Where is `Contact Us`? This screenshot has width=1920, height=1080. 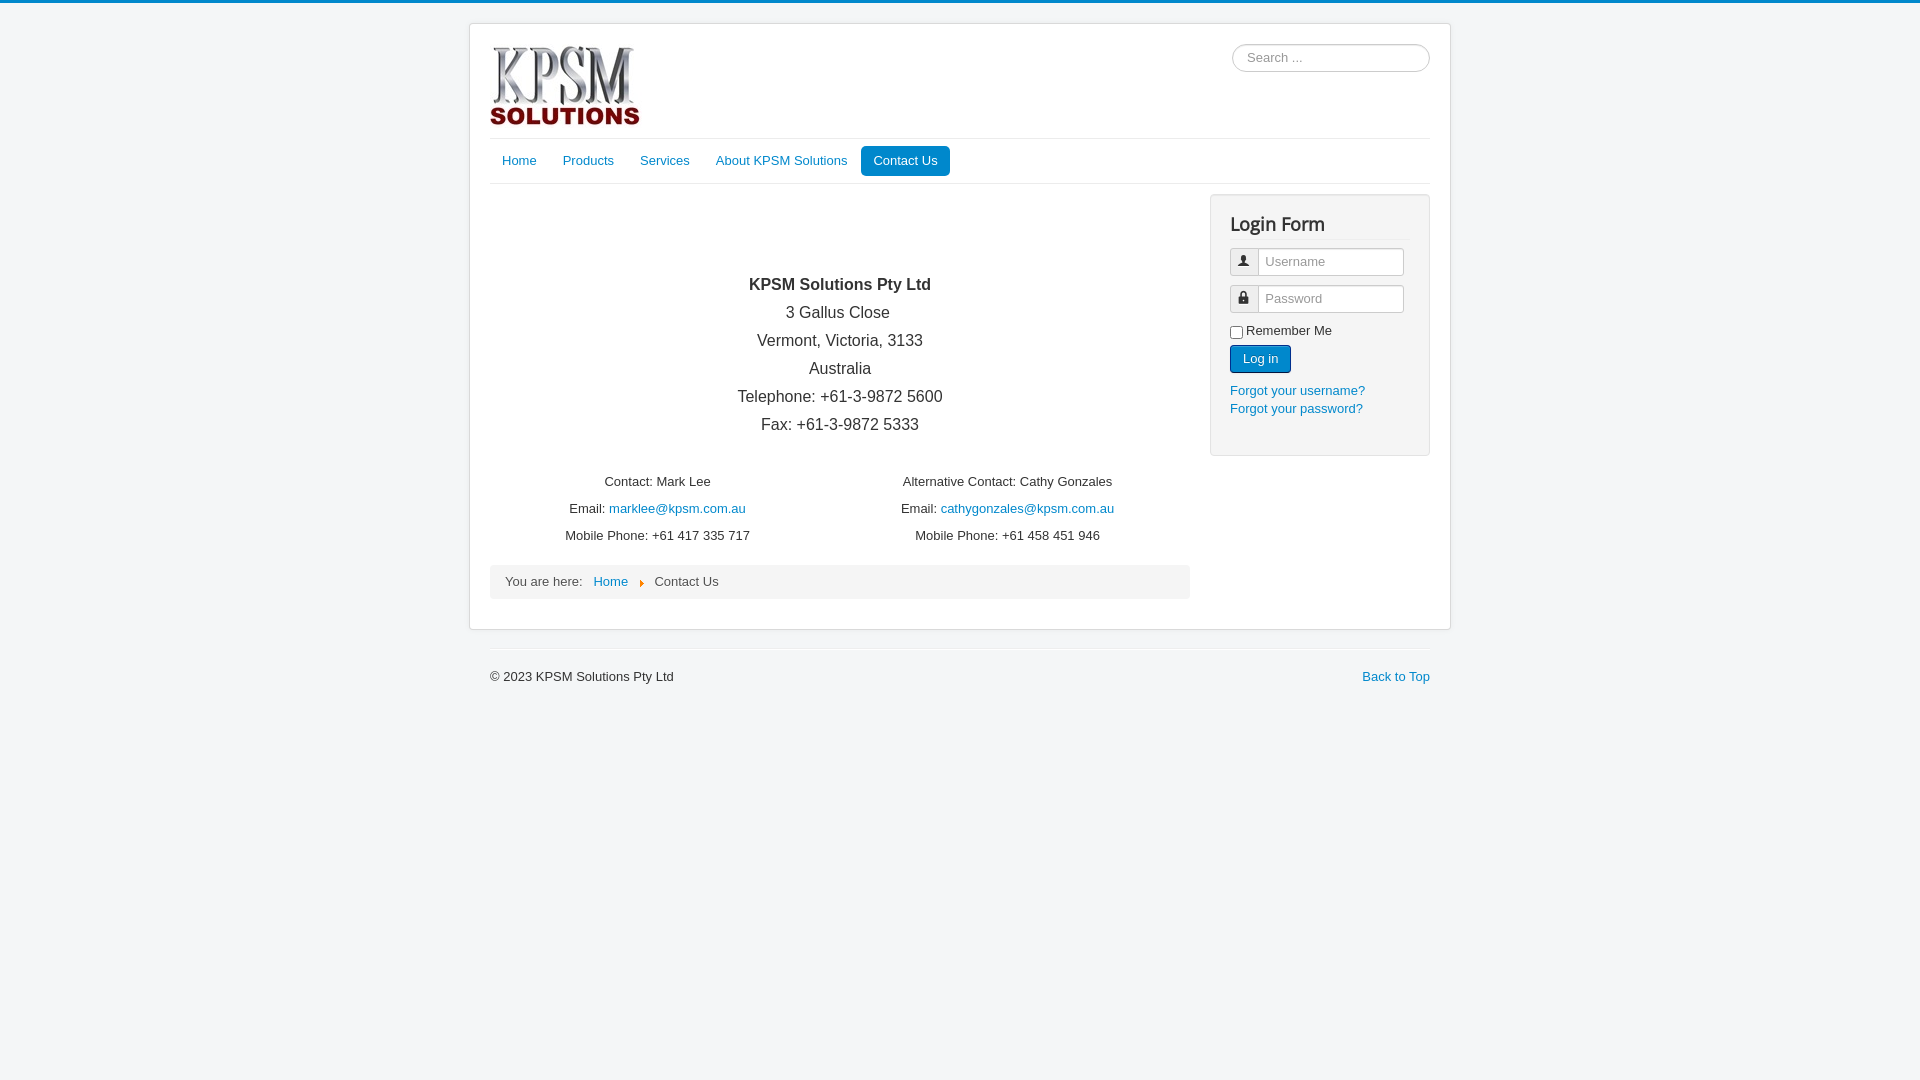
Contact Us is located at coordinates (905, 161).